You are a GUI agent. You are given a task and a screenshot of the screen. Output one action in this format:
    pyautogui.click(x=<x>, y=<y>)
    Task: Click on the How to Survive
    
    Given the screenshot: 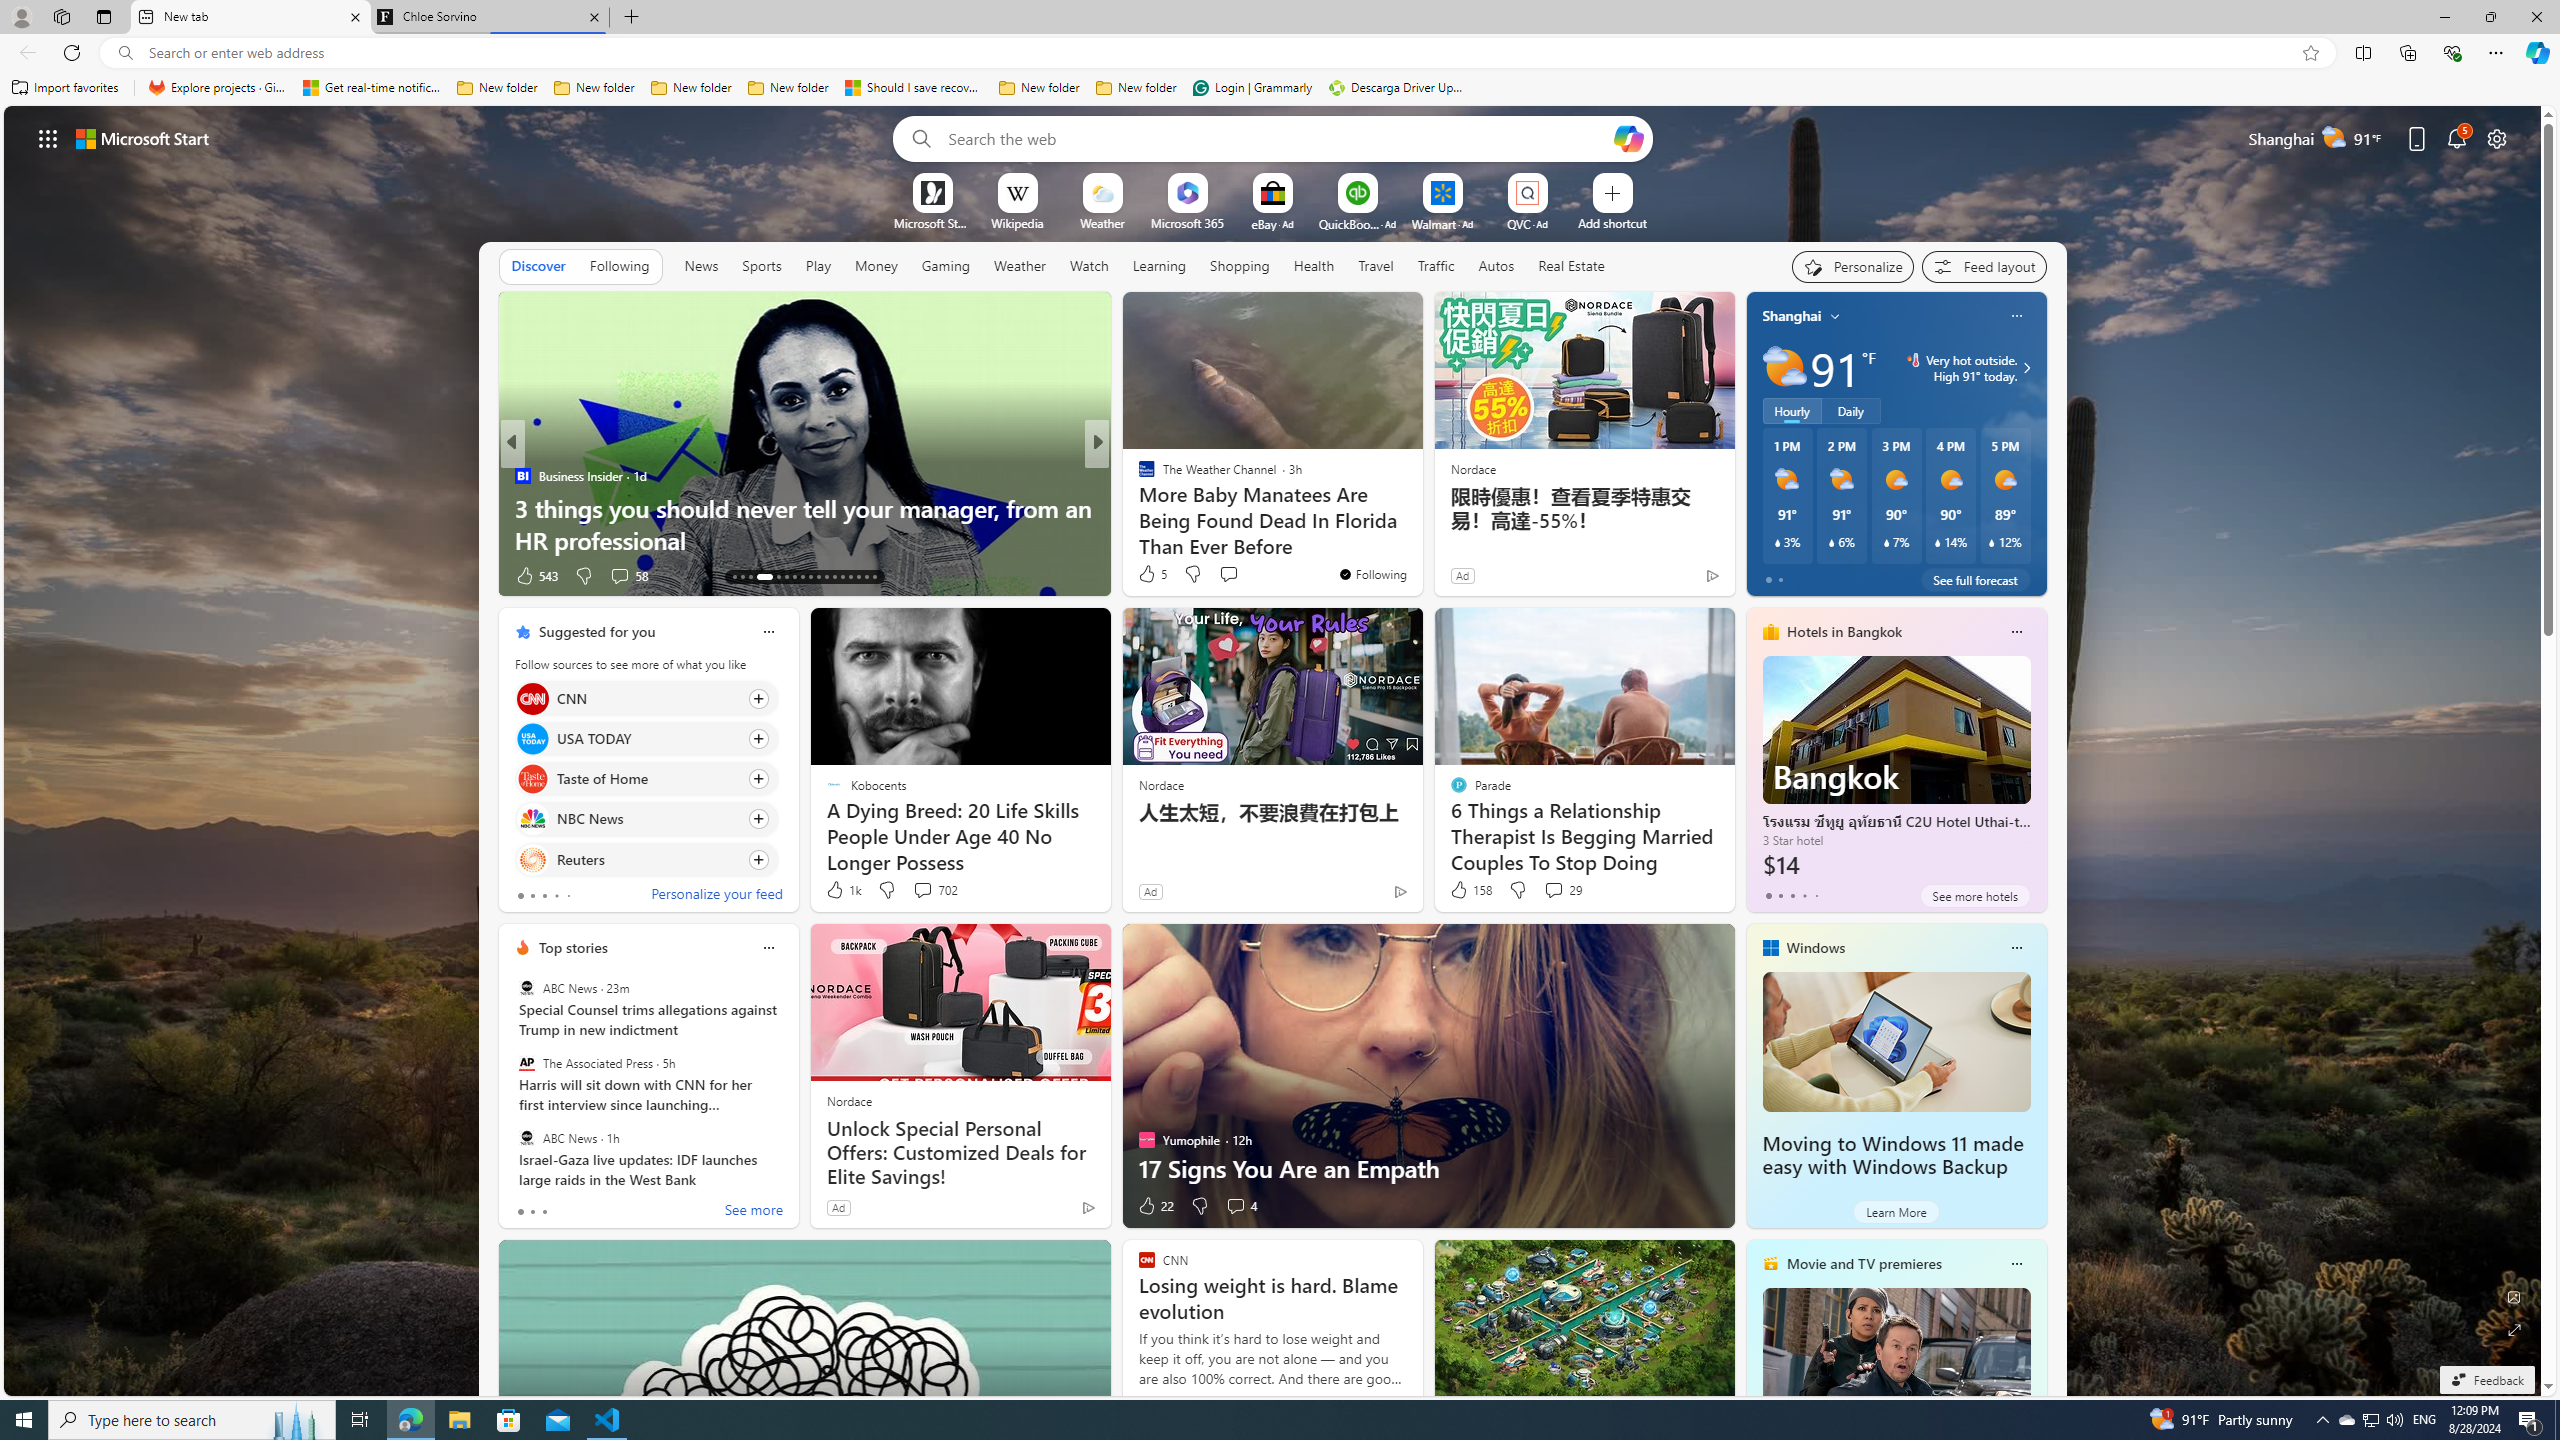 What is the action you would take?
    pyautogui.click(x=1137, y=507)
    